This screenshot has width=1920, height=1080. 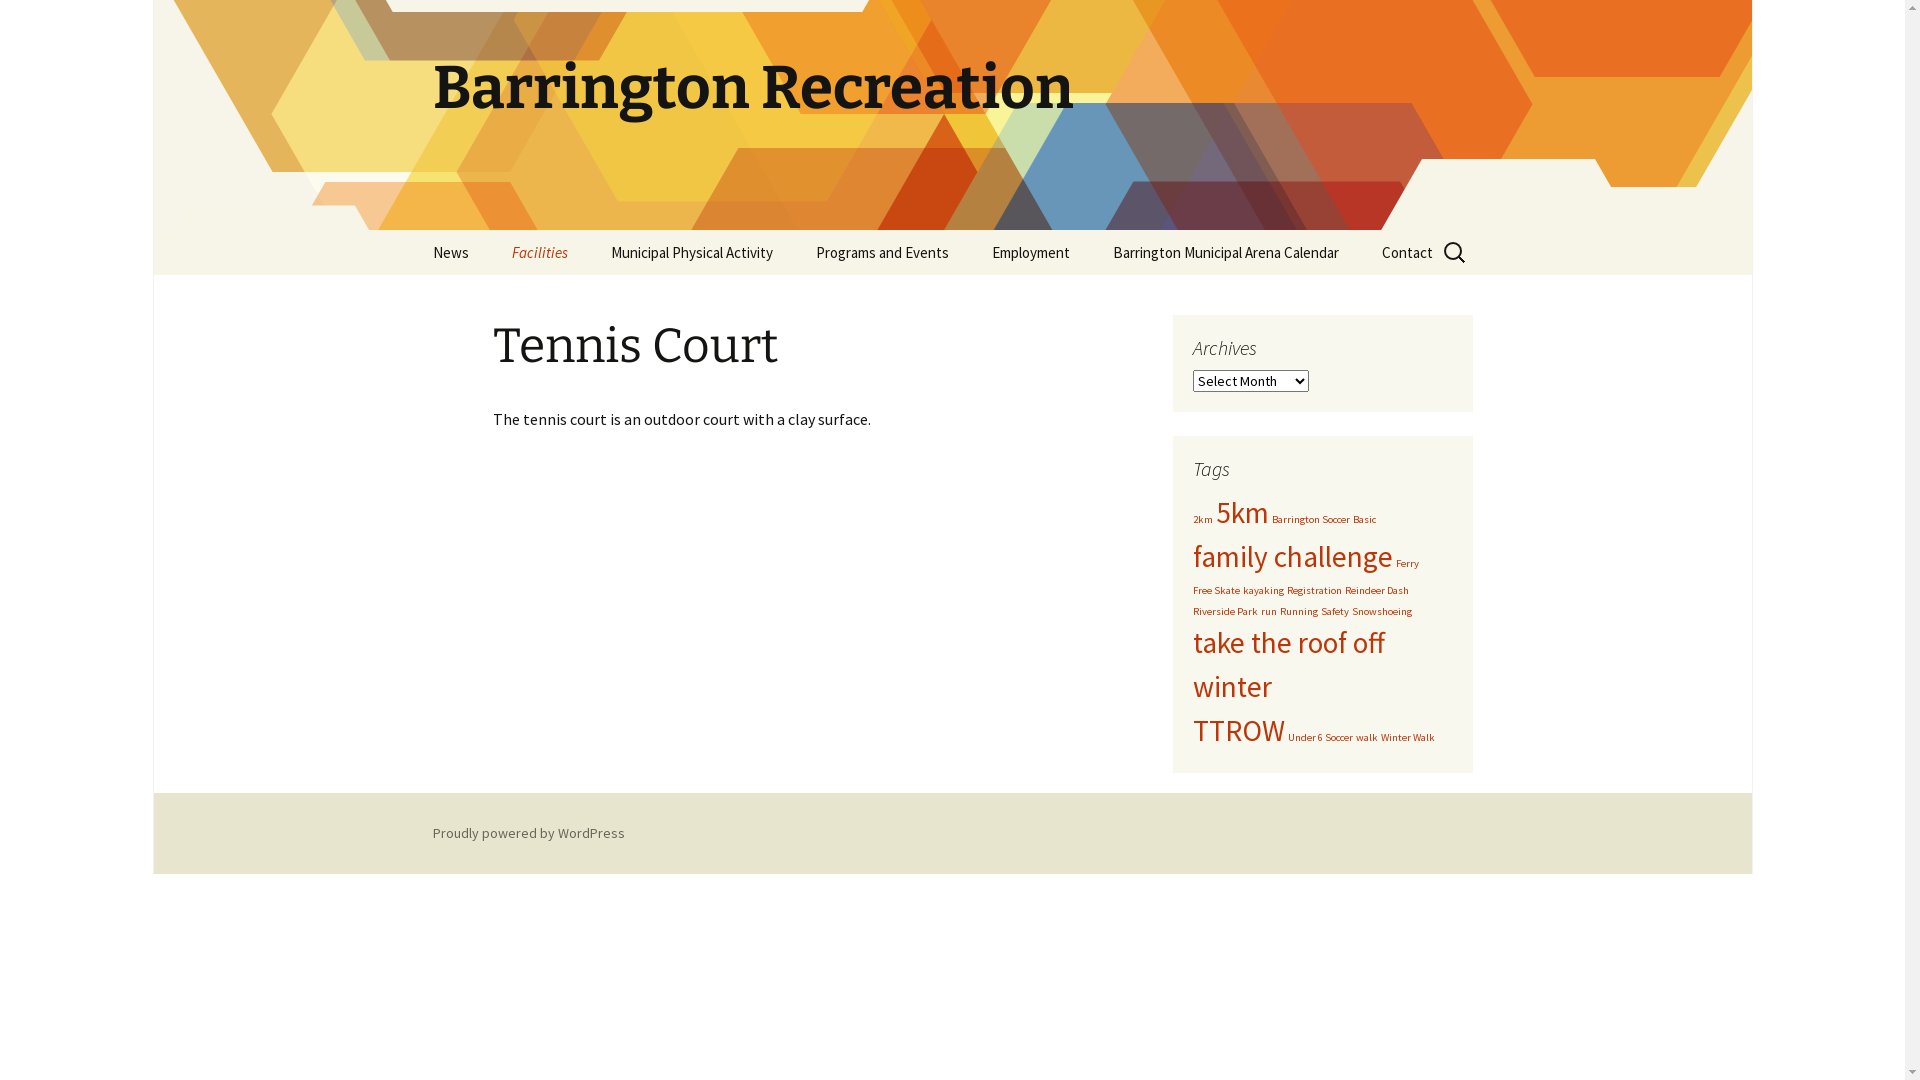 What do you see at coordinates (1292, 556) in the screenshot?
I see `family challenge` at bounding box center [1292, 556].